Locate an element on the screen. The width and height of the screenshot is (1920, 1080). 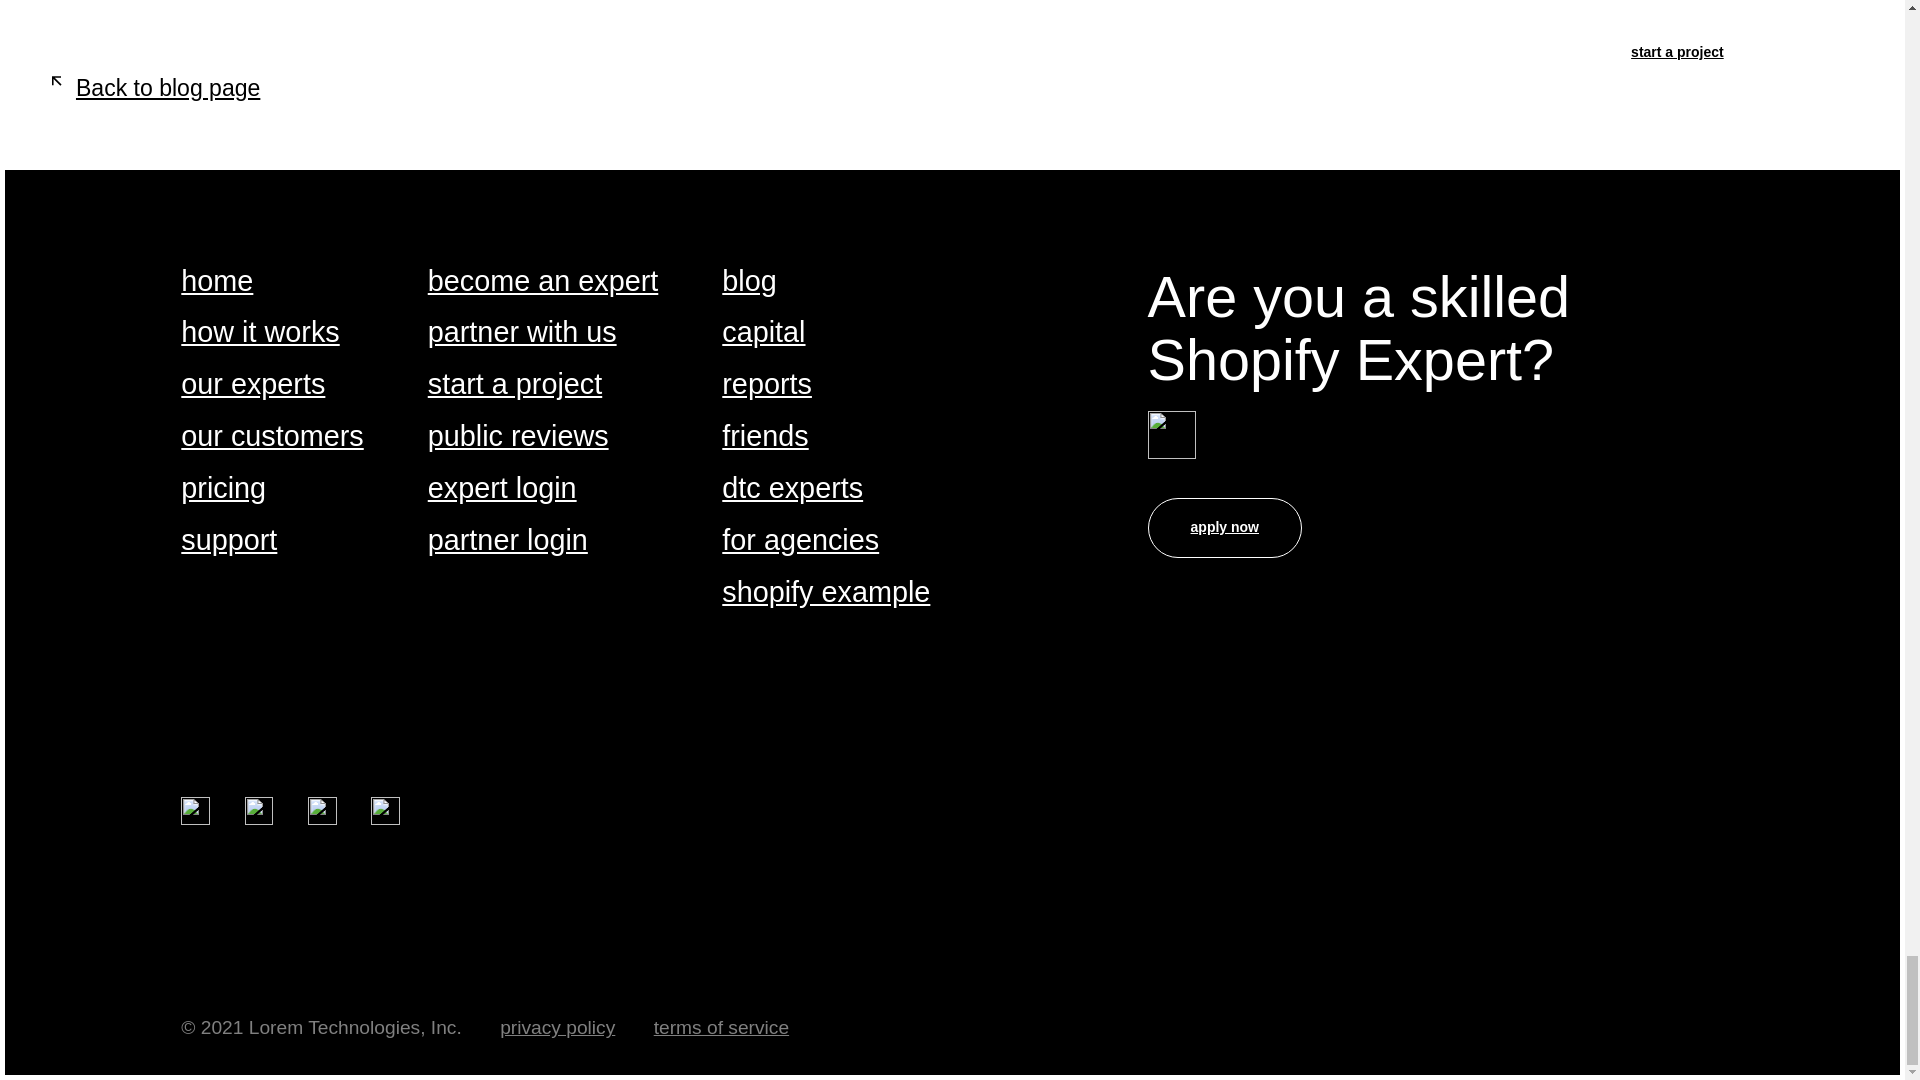
dtc experts is located at coordinates (792, 490).